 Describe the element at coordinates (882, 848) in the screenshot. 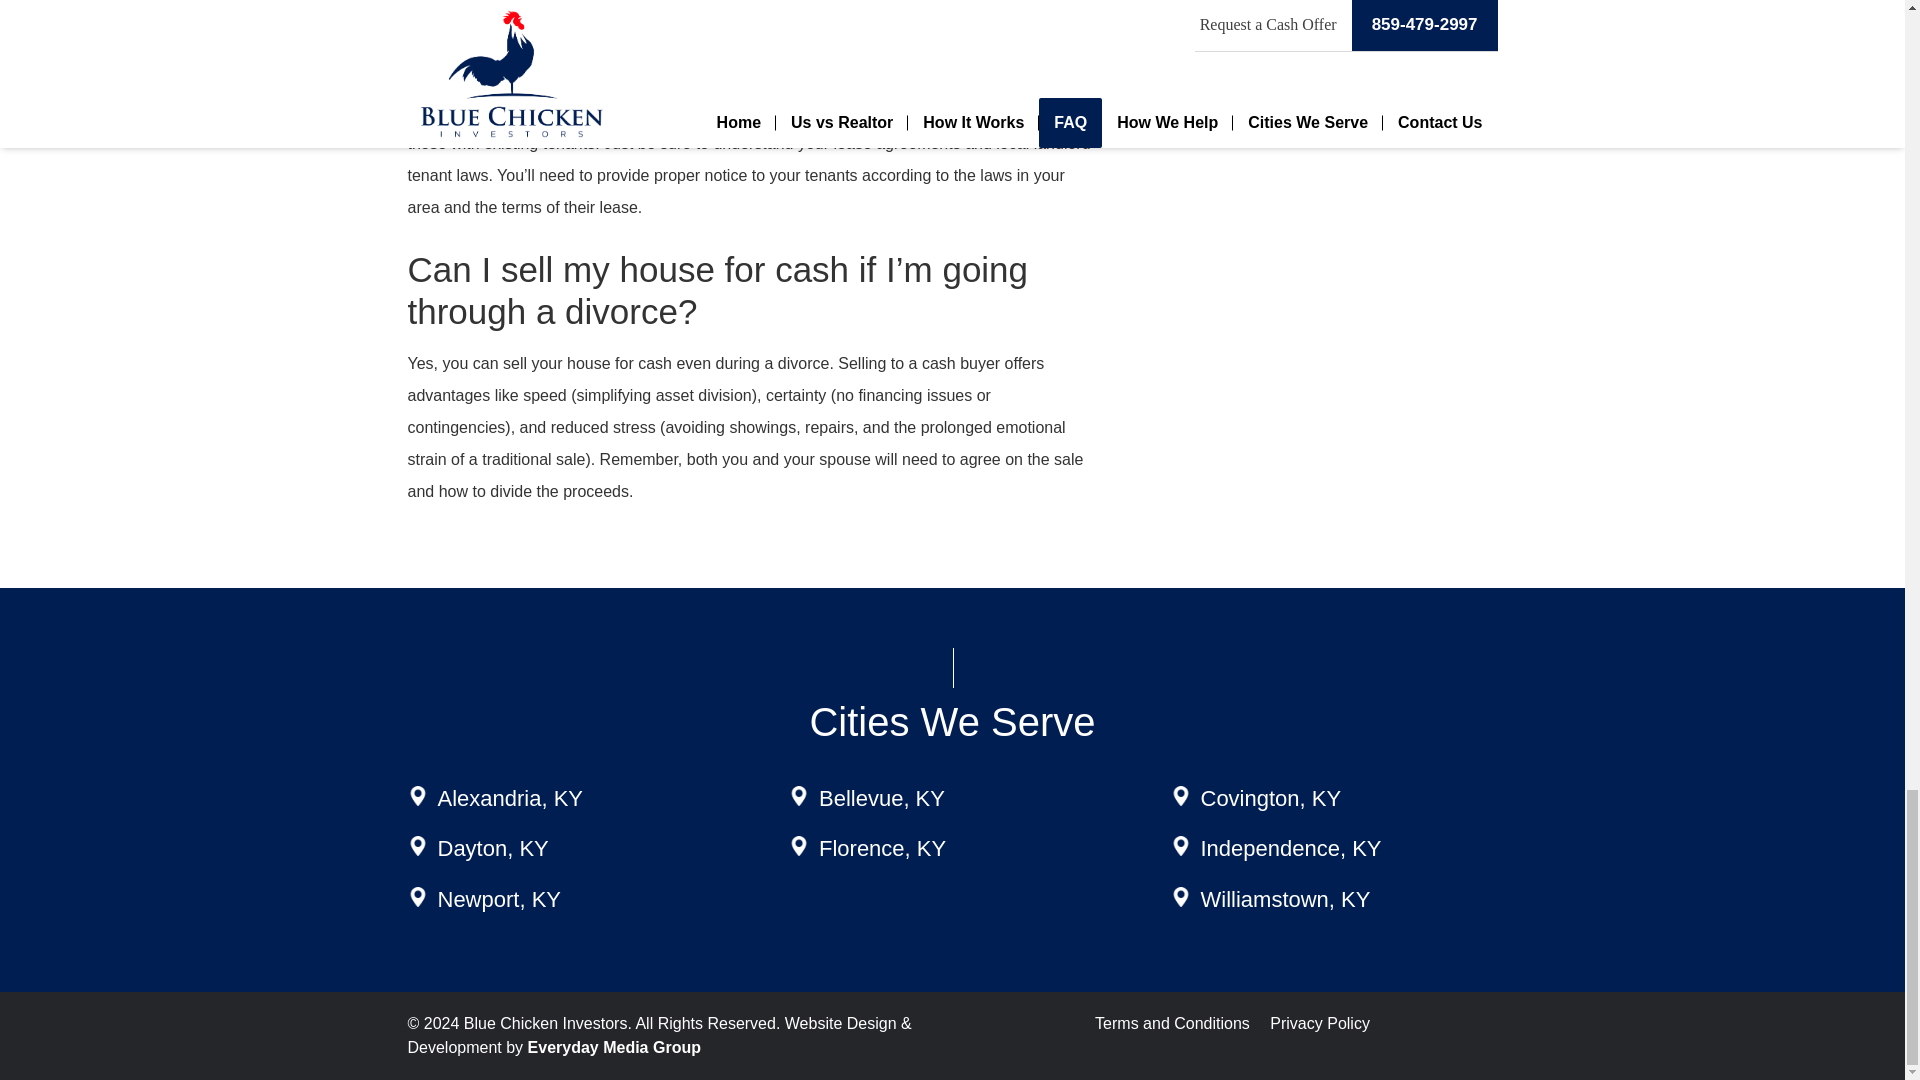

I see `Florence, KY` at that location.